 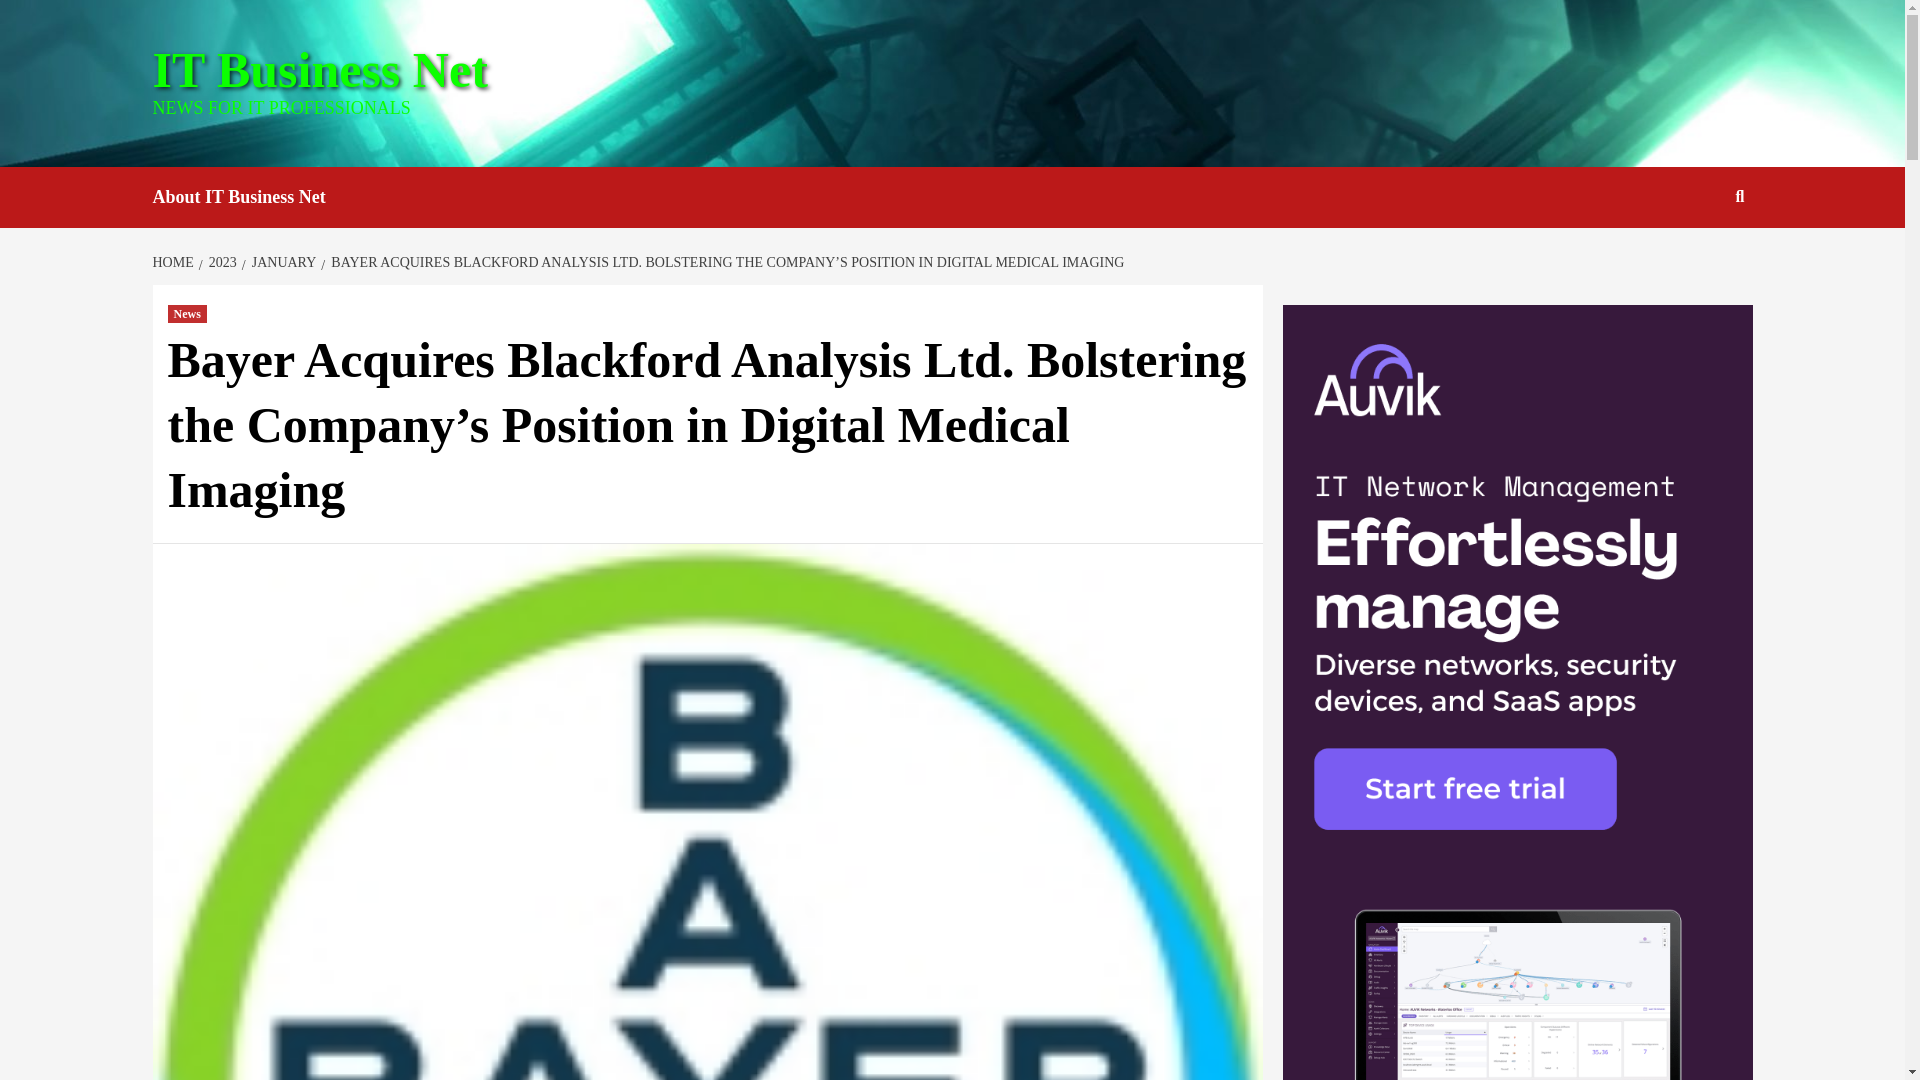 I want to click on Search, so click(x=1693, y=261).